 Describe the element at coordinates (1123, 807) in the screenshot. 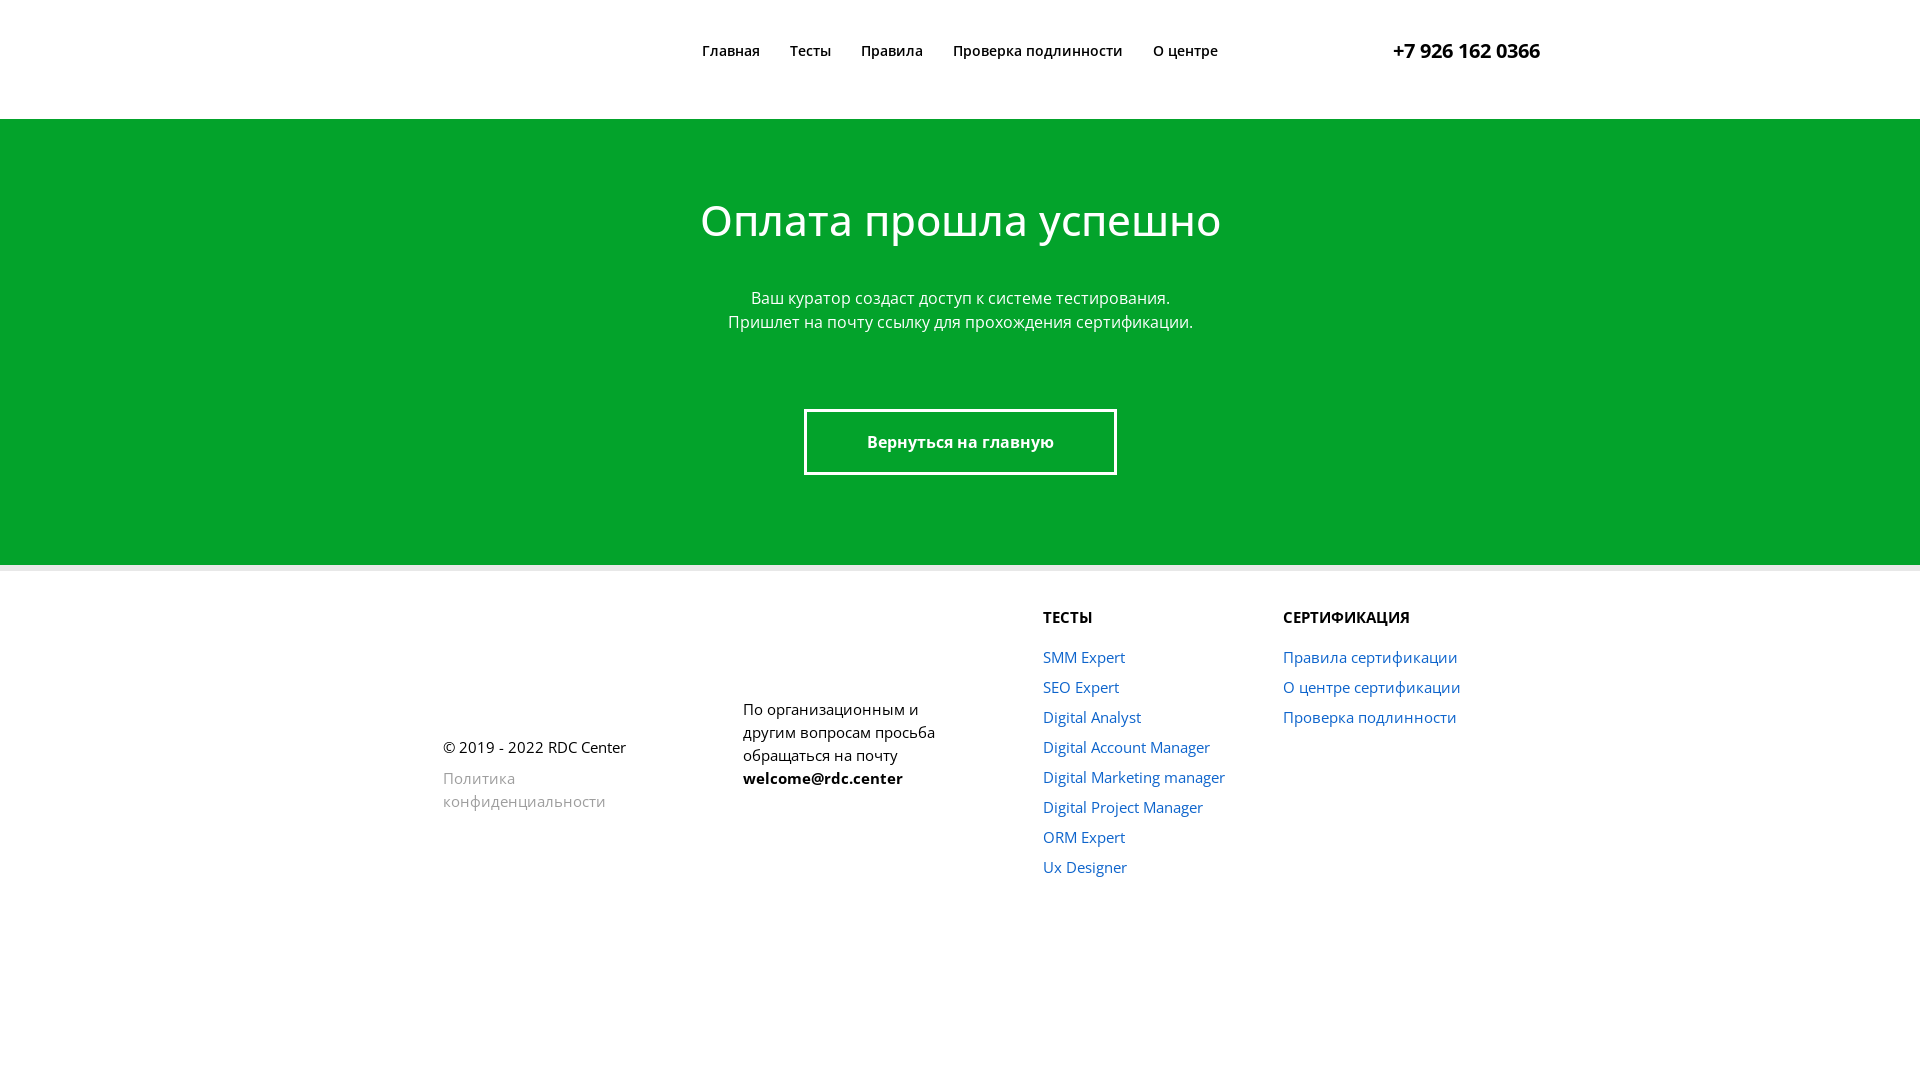

I see `Digital Project Manager` at that location.